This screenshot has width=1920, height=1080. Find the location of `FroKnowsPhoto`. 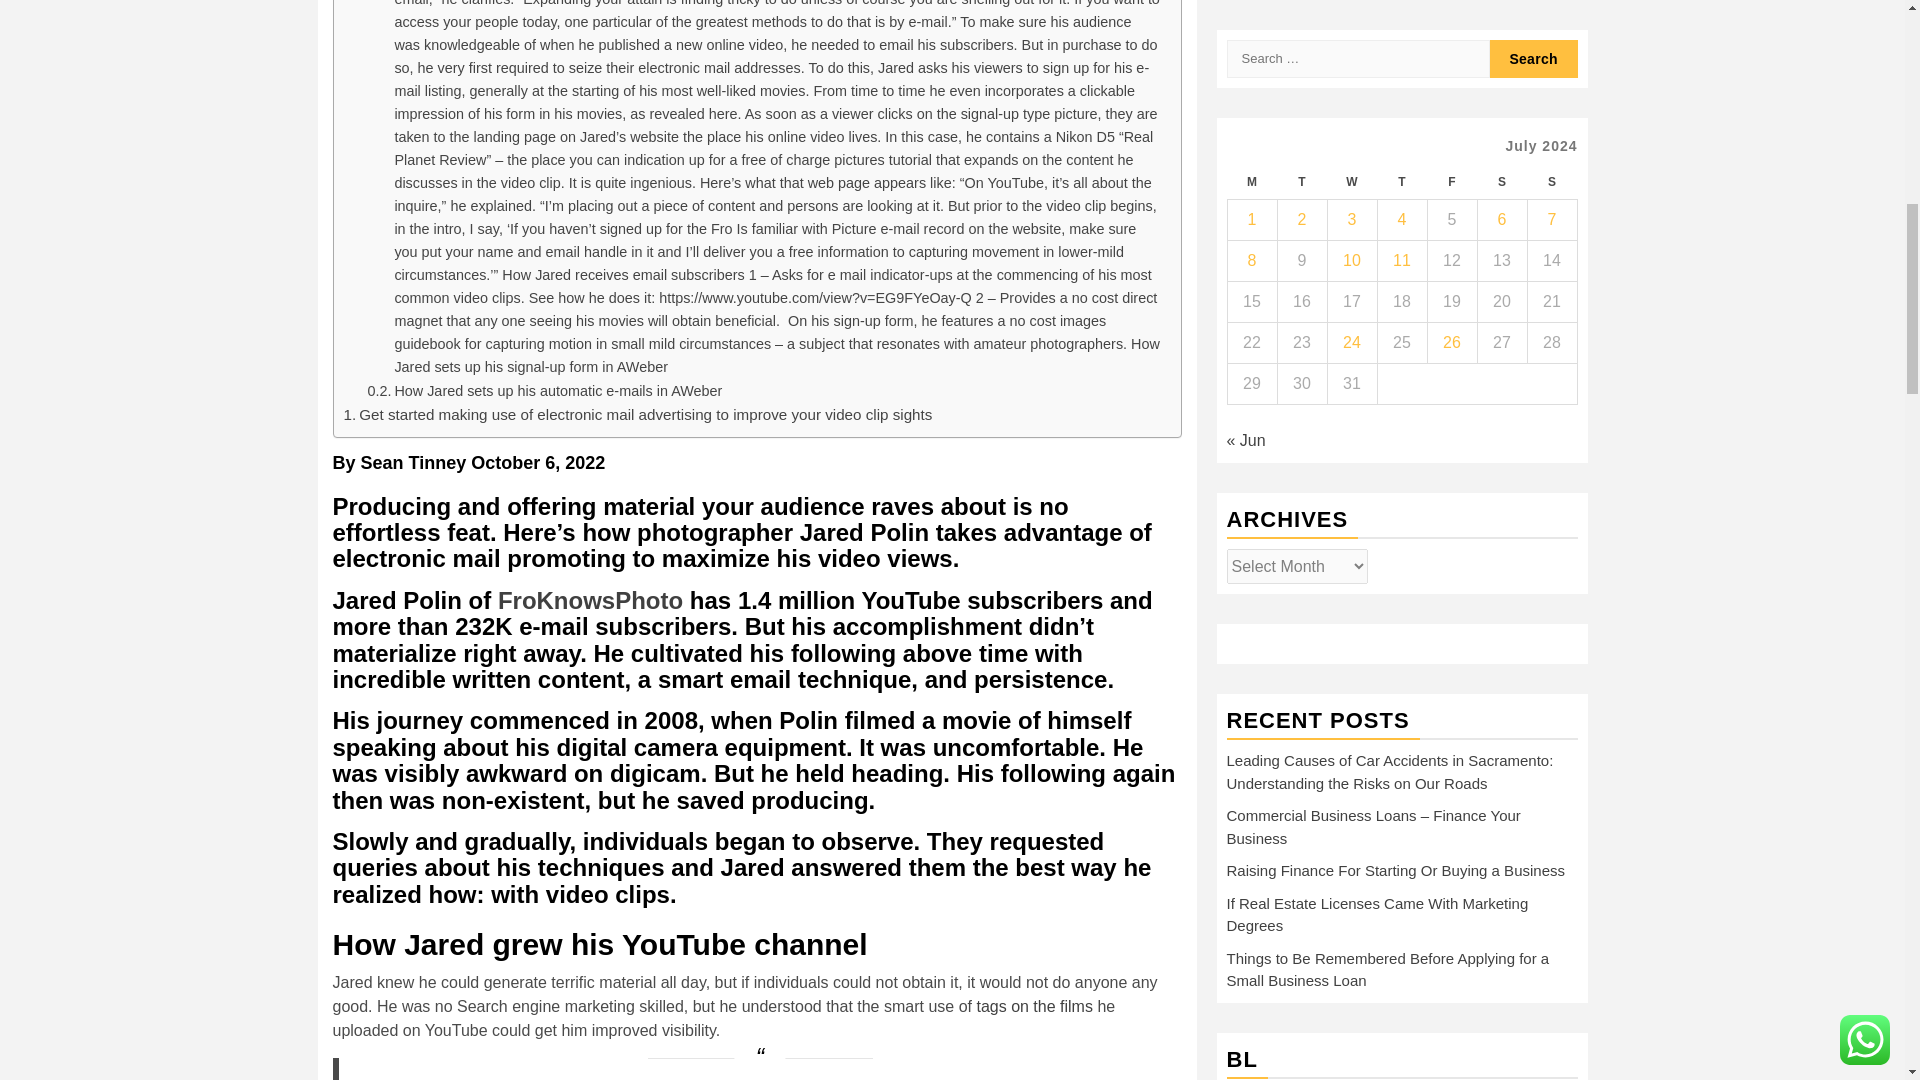

FroKnowsPhoto is located at coordinates (590, 600).